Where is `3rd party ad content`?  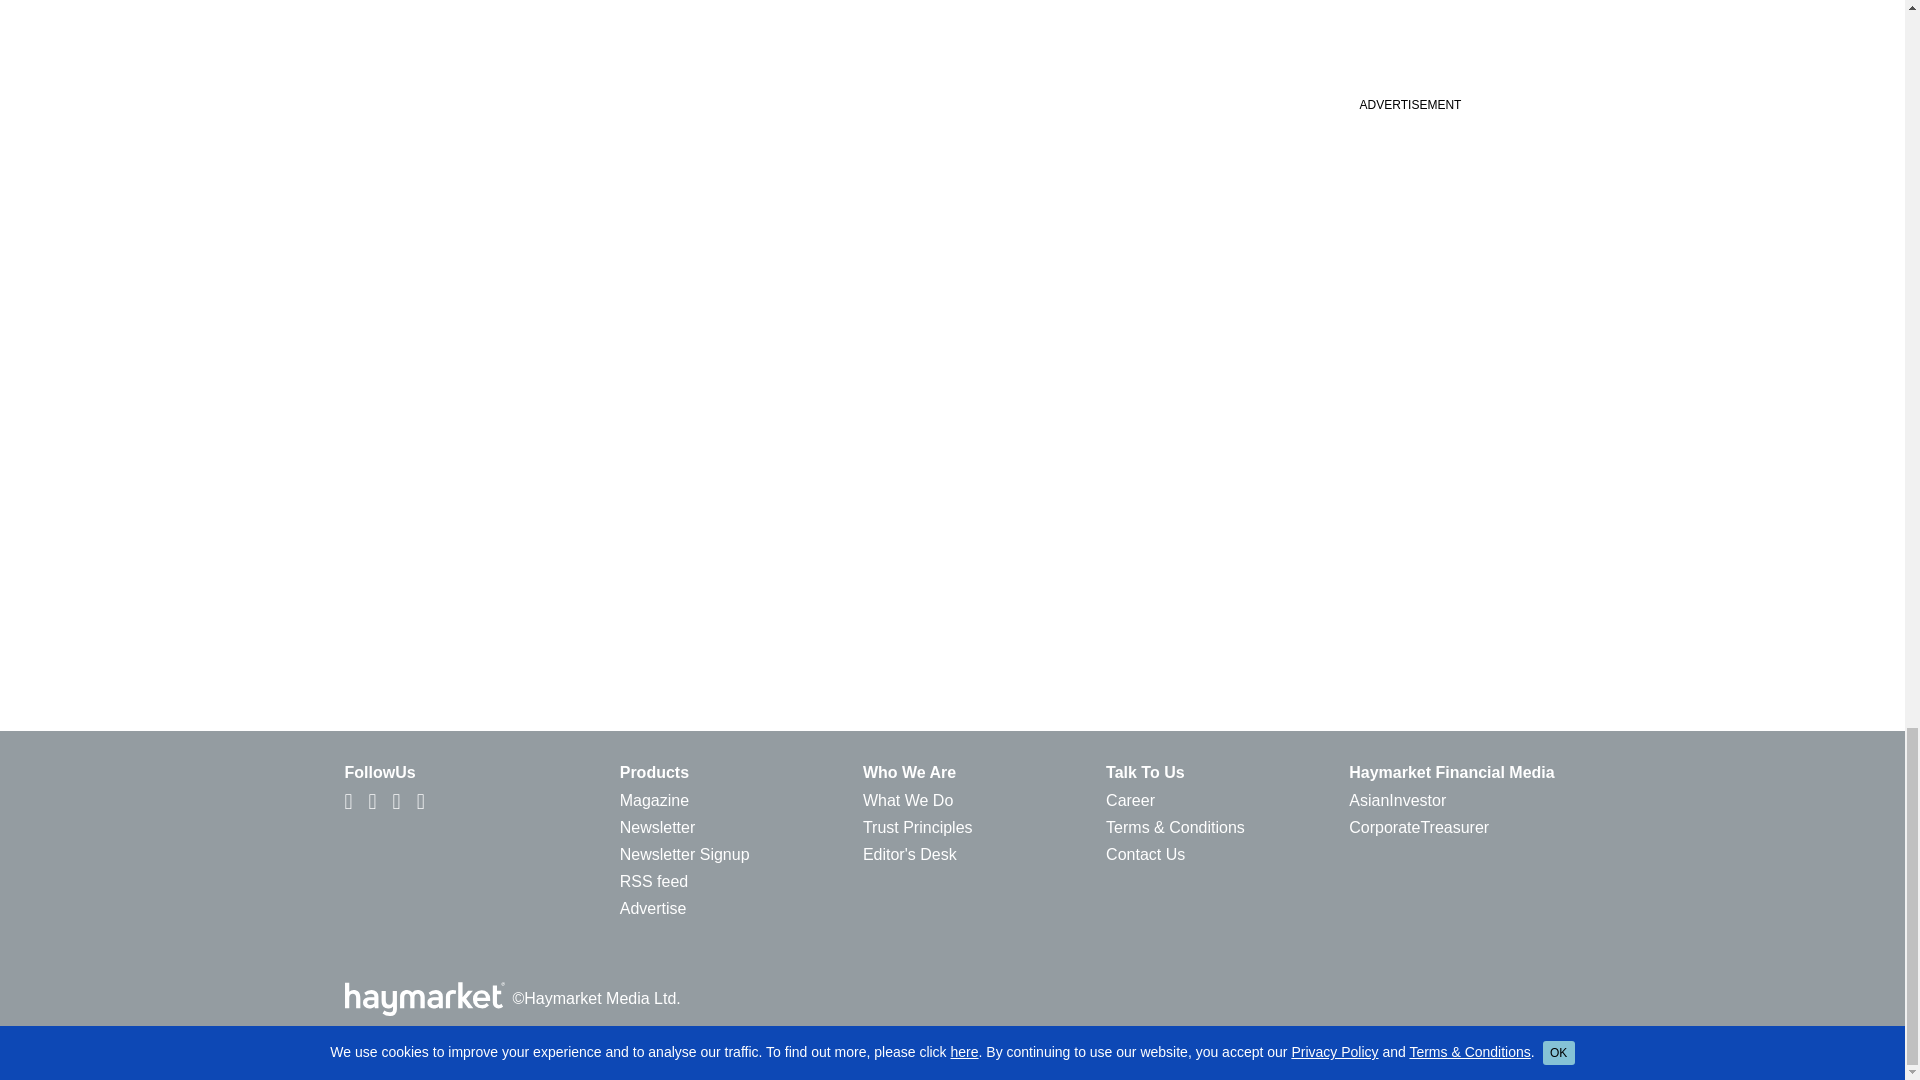
3rd party ad content is located at coordinates (1409, 42).